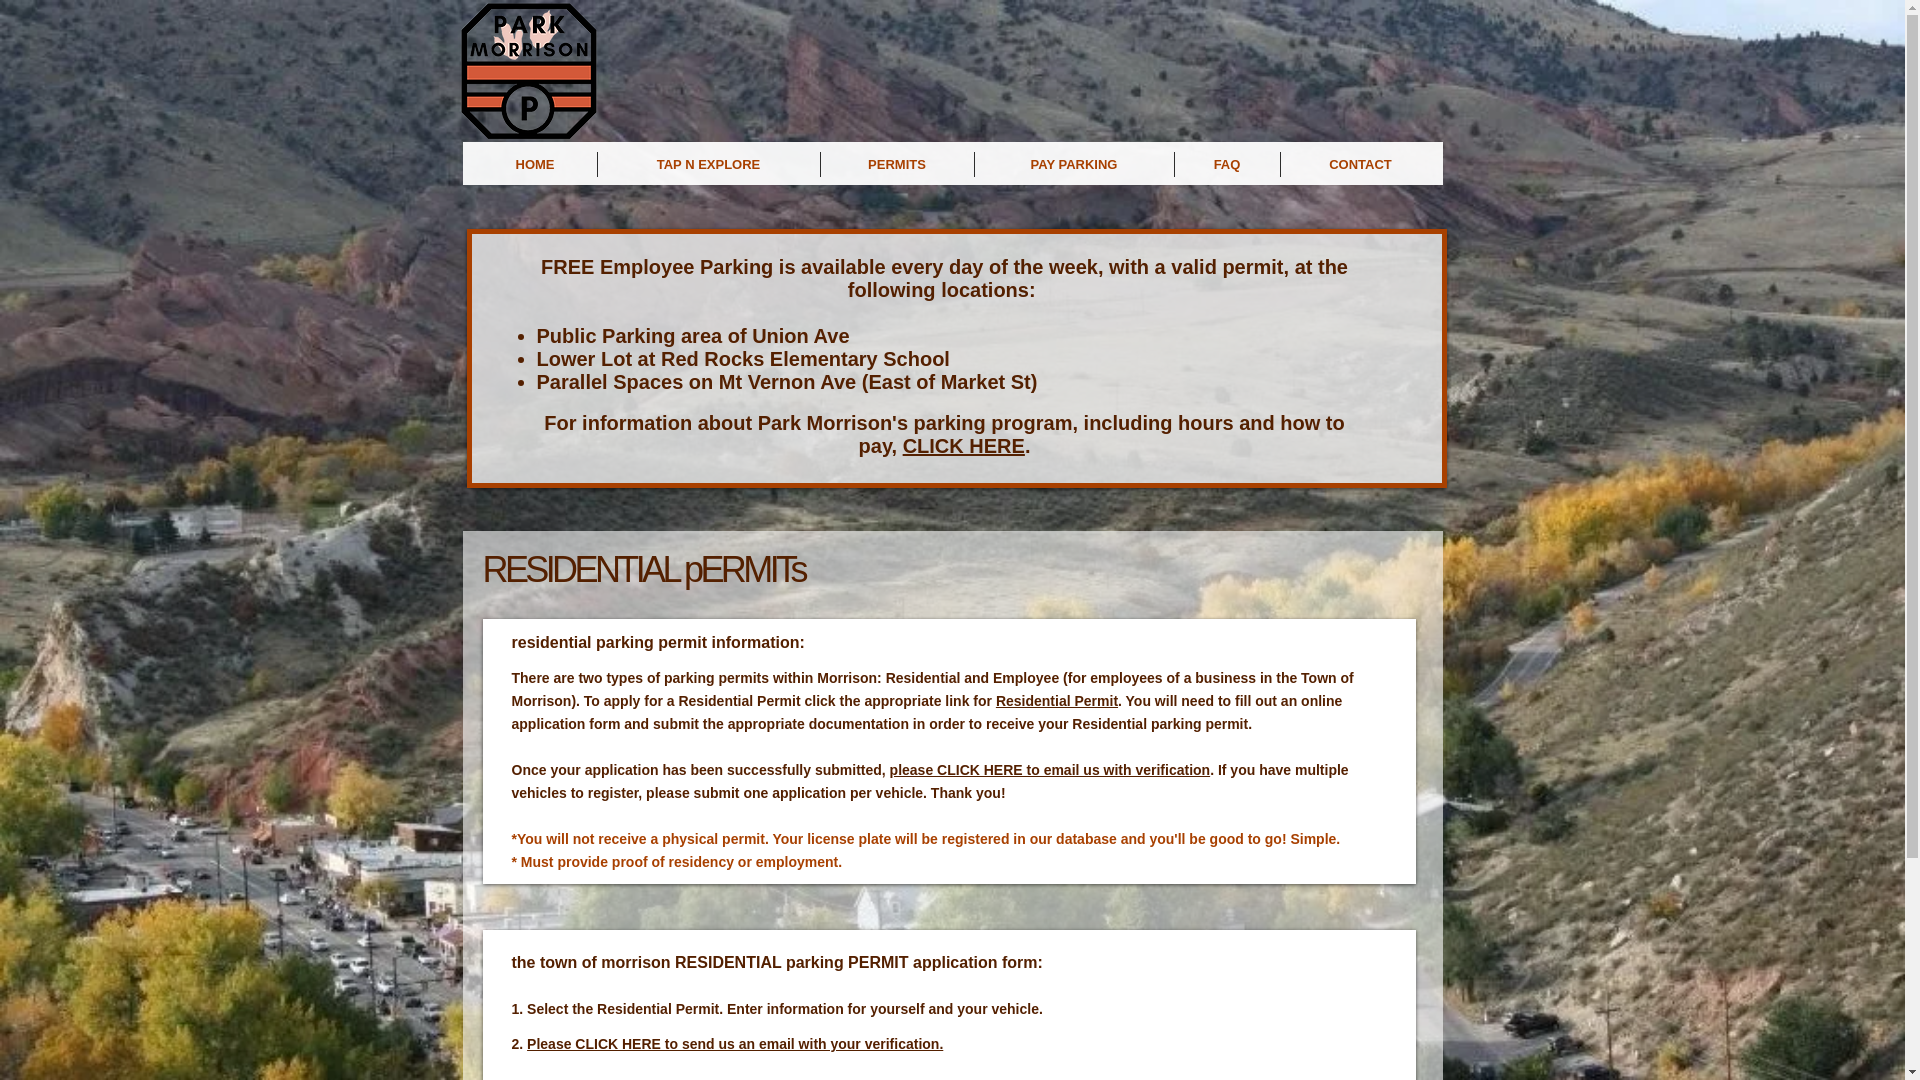 This screenshot has height=1080, width=1920. Describe the element at coordinates (1360, 164) in the screenshot. I see `CONTACT` at that location.